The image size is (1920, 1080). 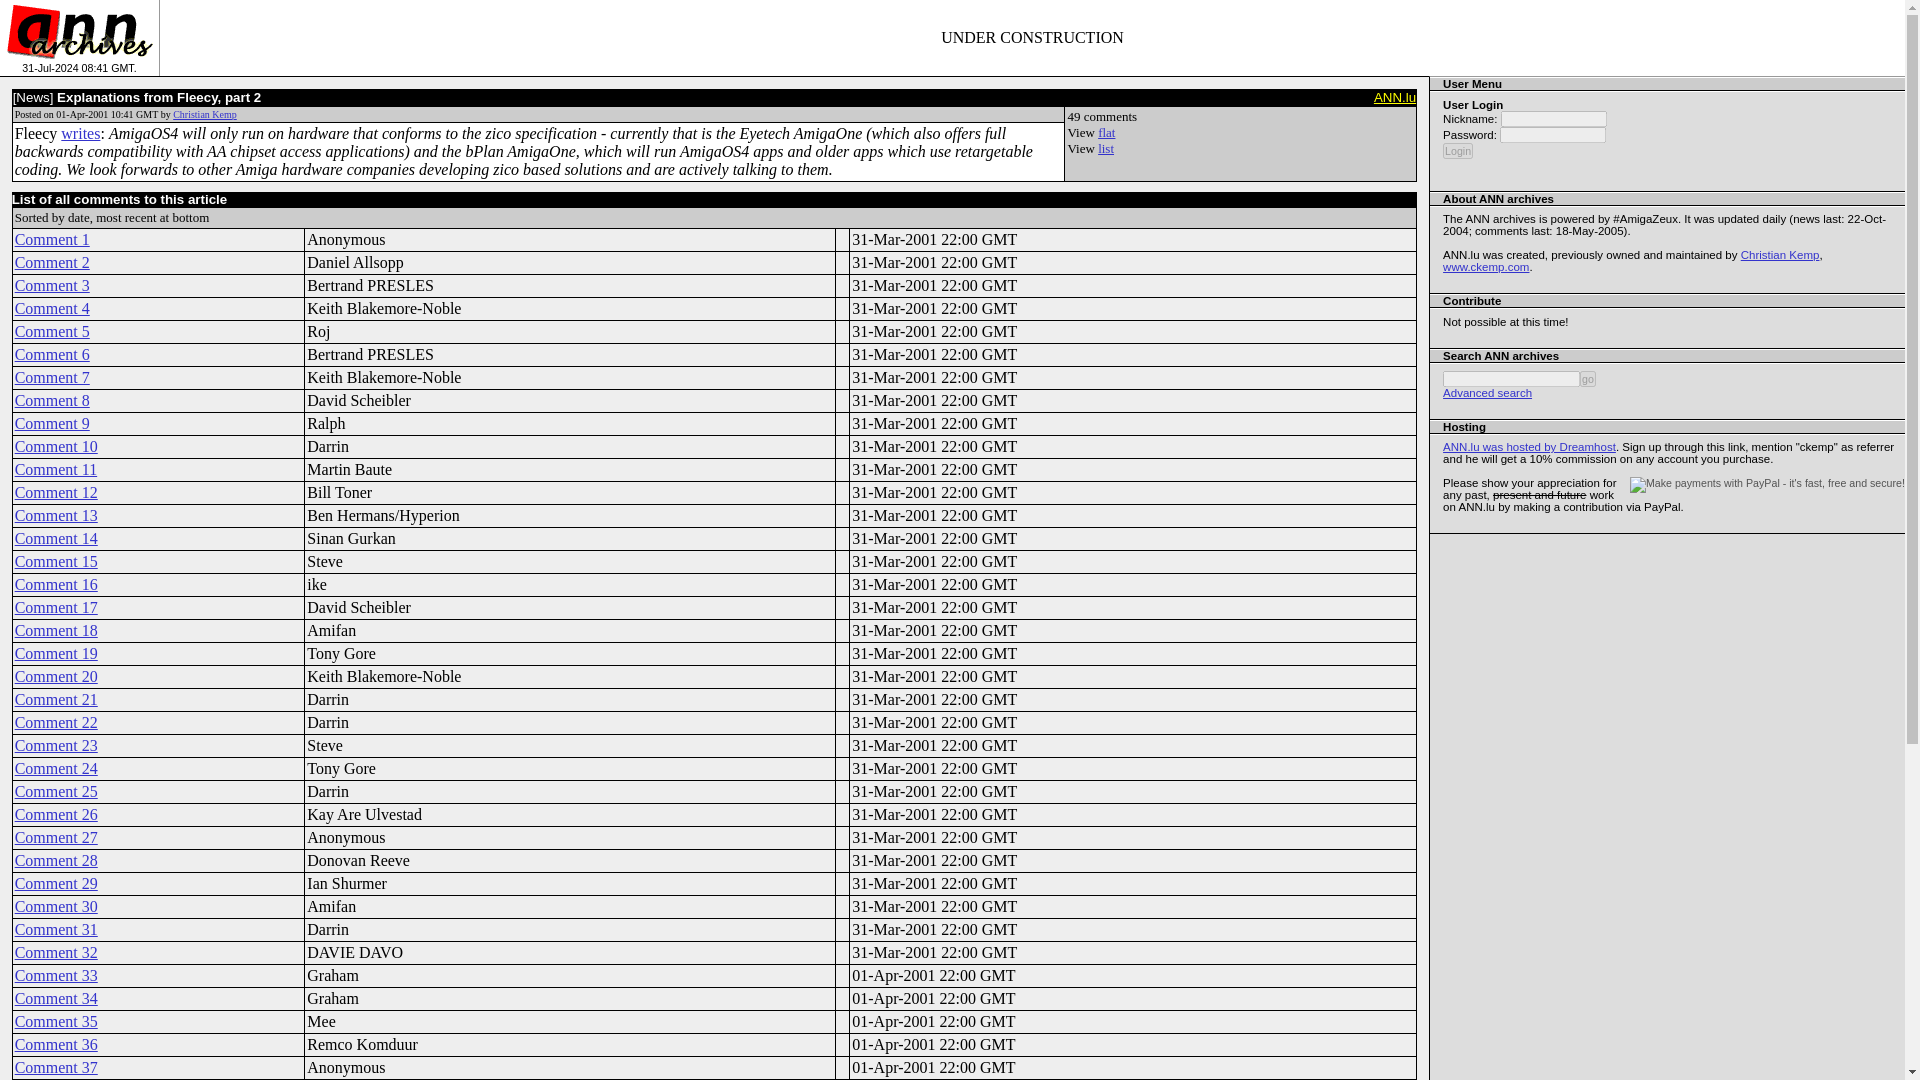 What do you see at coordinates (56, 814) in the screenshot?
I see `Comment 26` at bounding box center [56, 814].